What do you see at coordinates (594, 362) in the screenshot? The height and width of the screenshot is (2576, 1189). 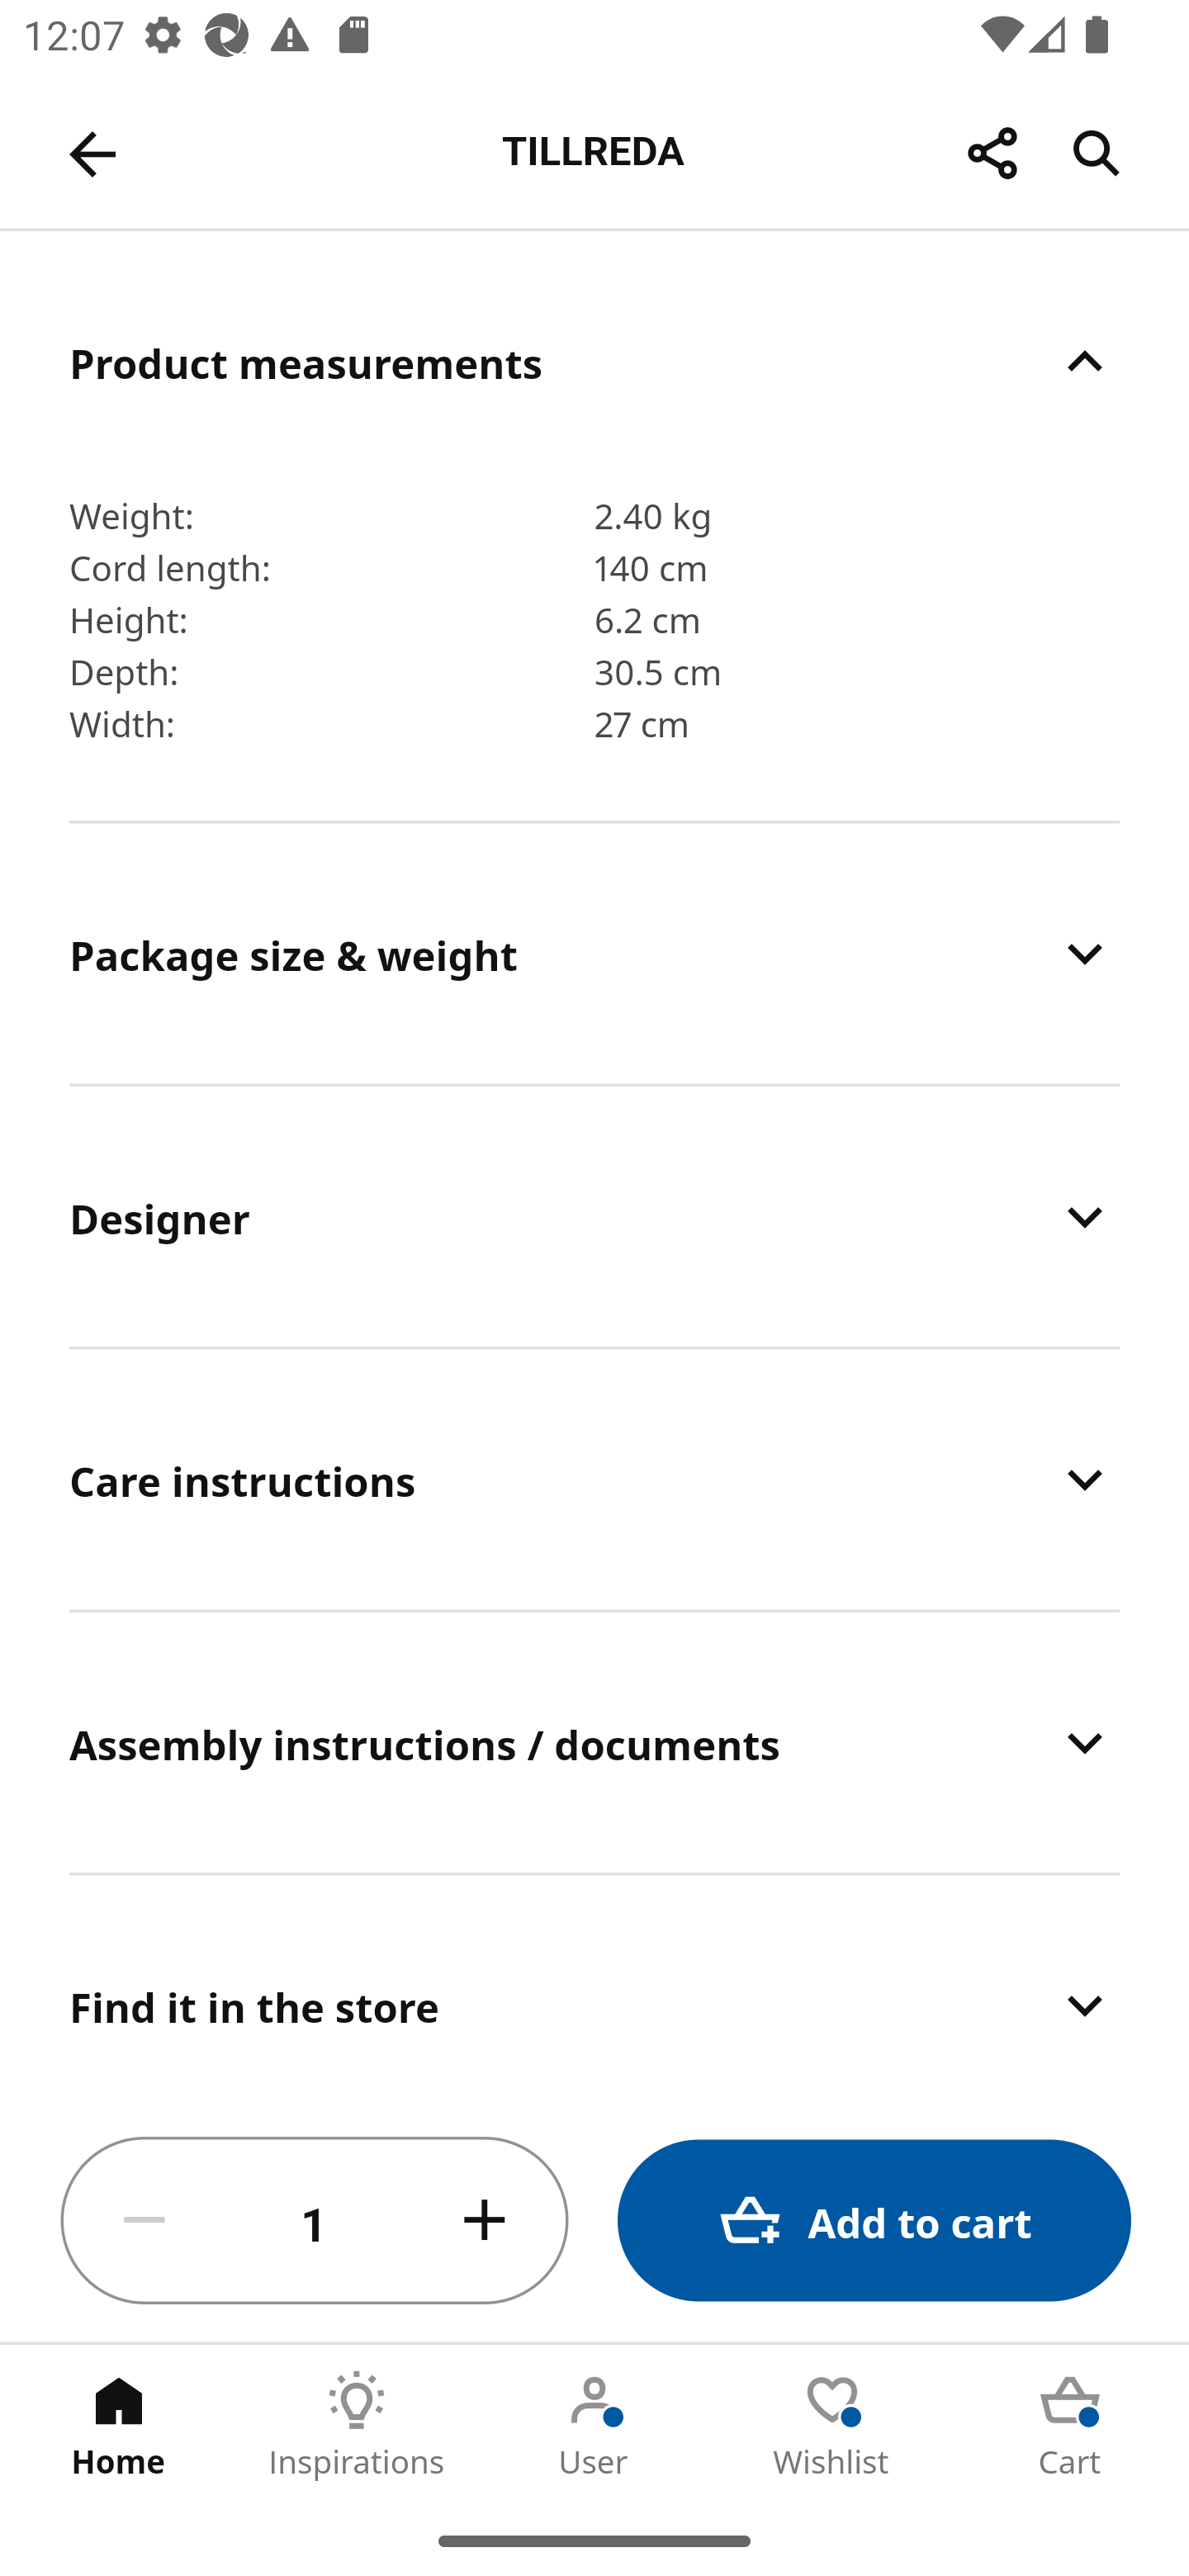 I see `Product measurements` at bounding box center [594, 362].